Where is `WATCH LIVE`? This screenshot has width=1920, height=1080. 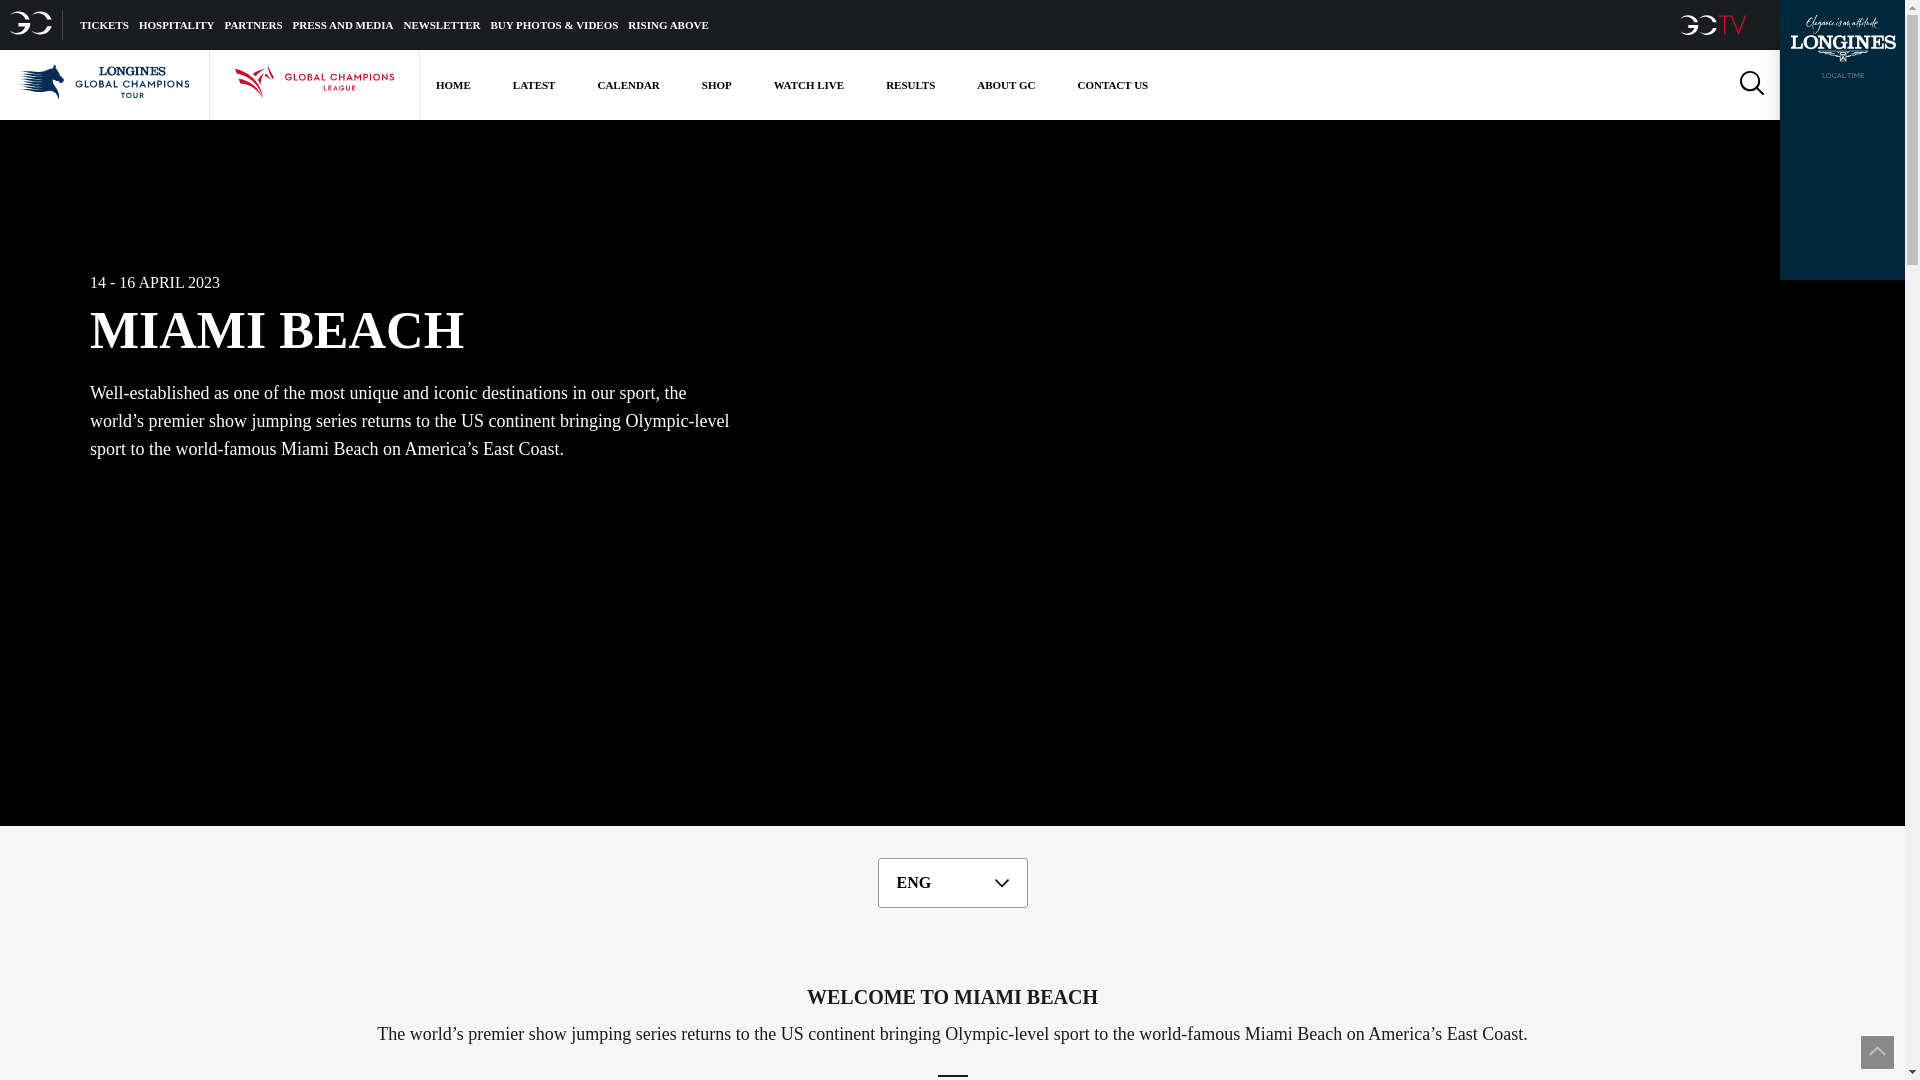 WATCH LIVE is located at coordinates (808, 84).